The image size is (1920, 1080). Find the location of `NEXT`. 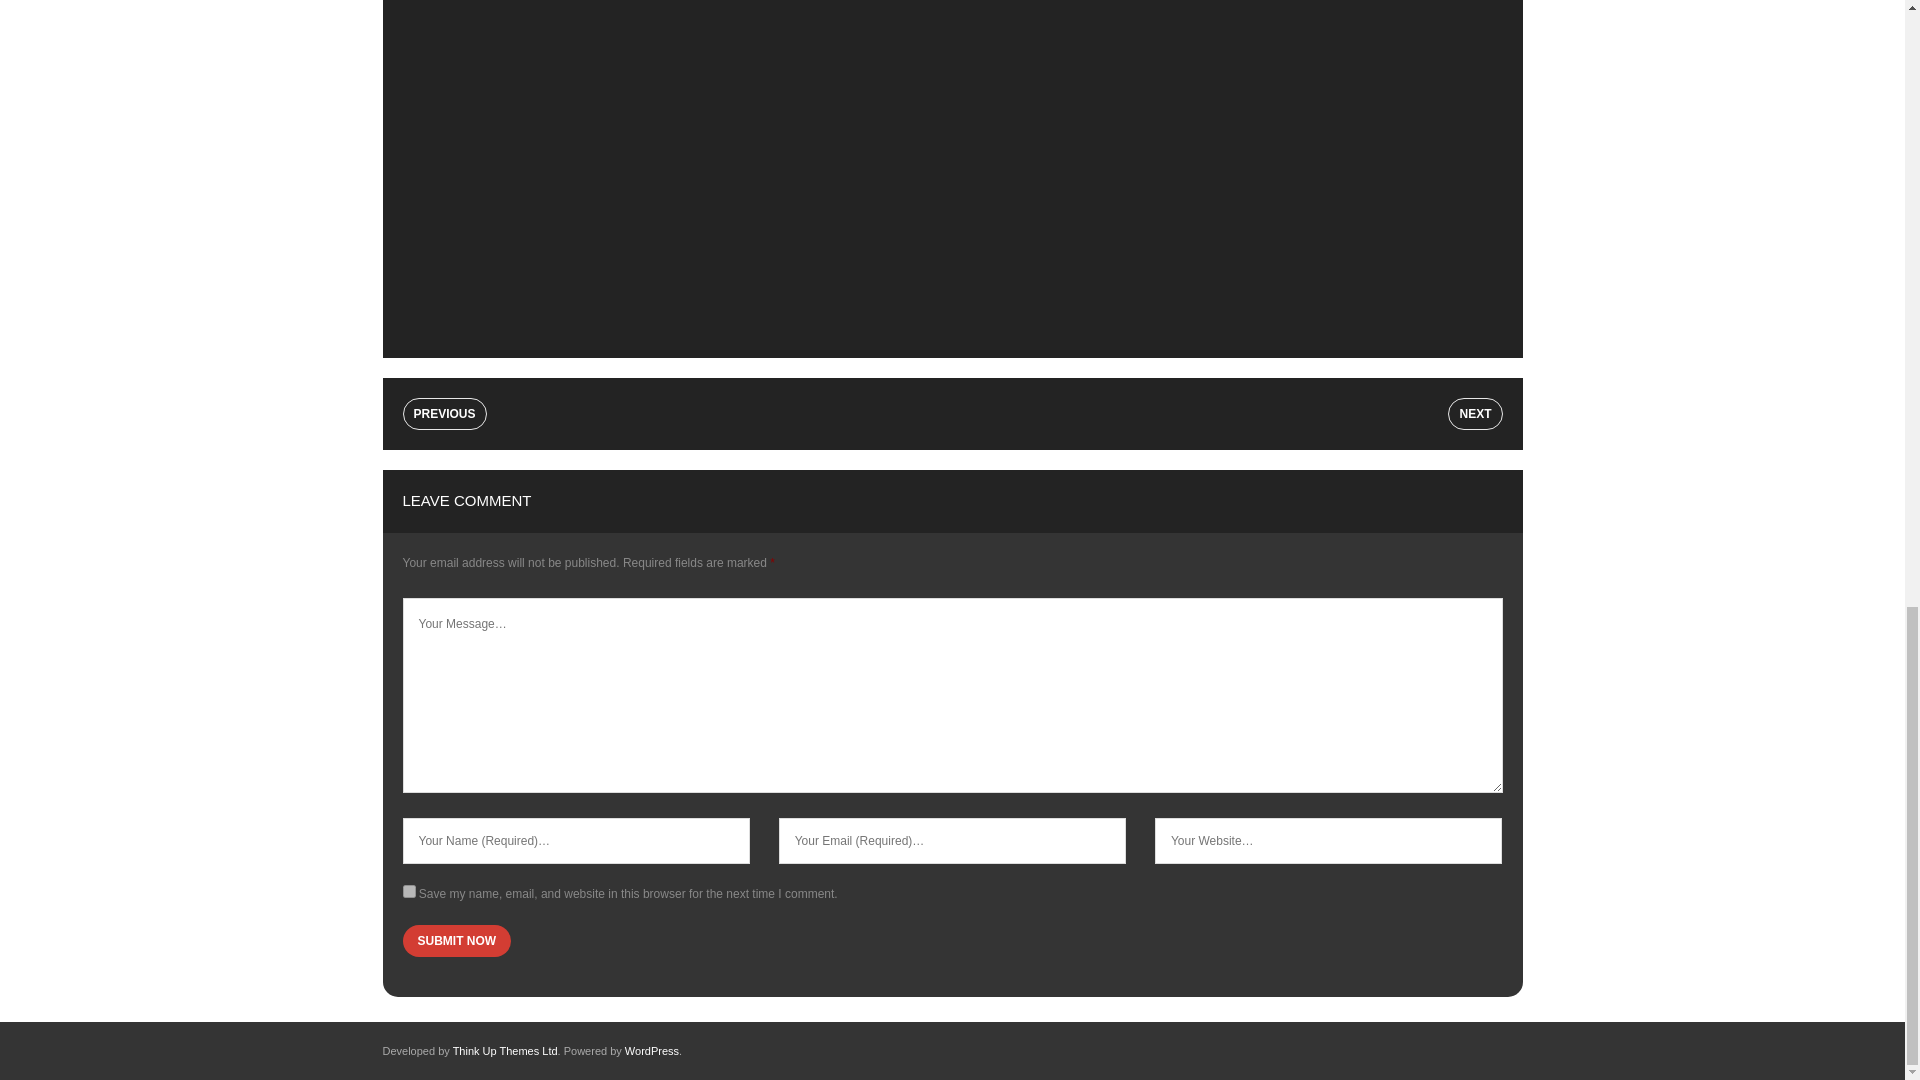

NEXT is located at coordinates (1474, 414).